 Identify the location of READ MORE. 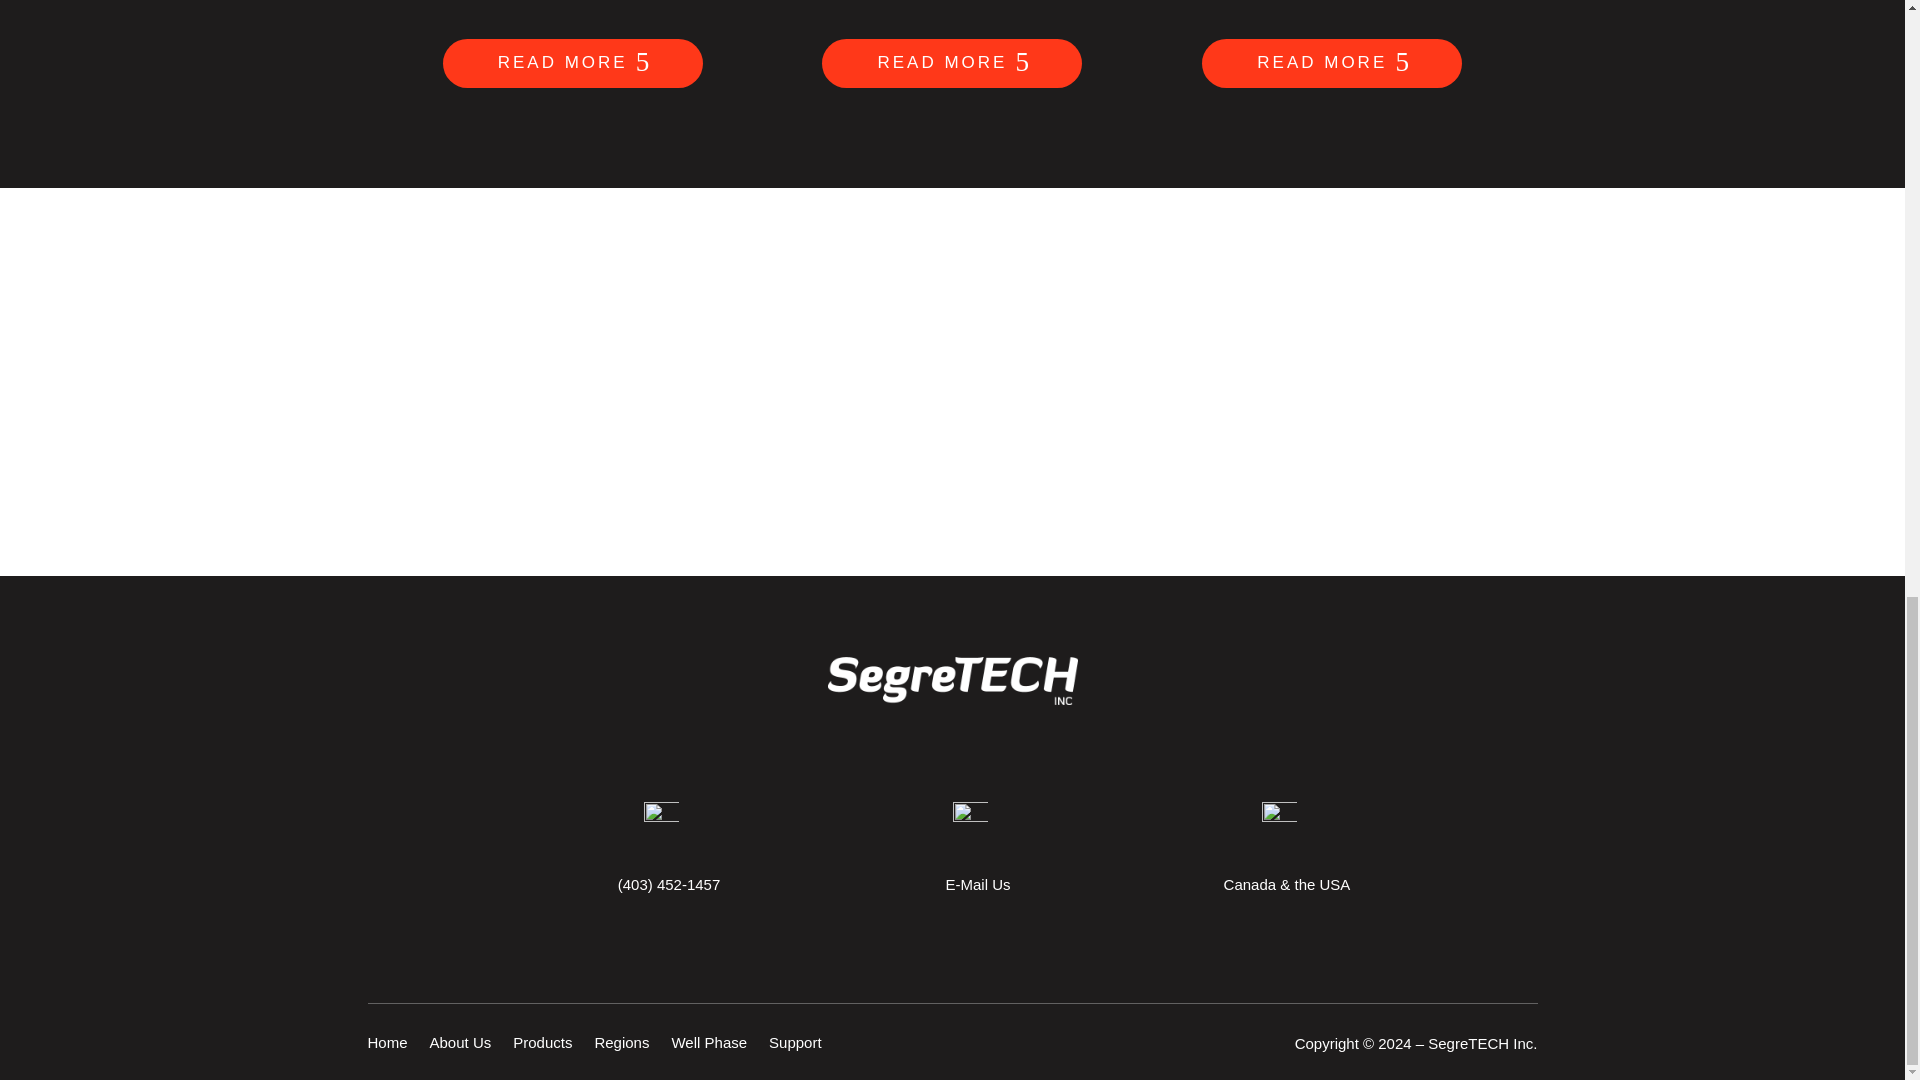
(572, 62).